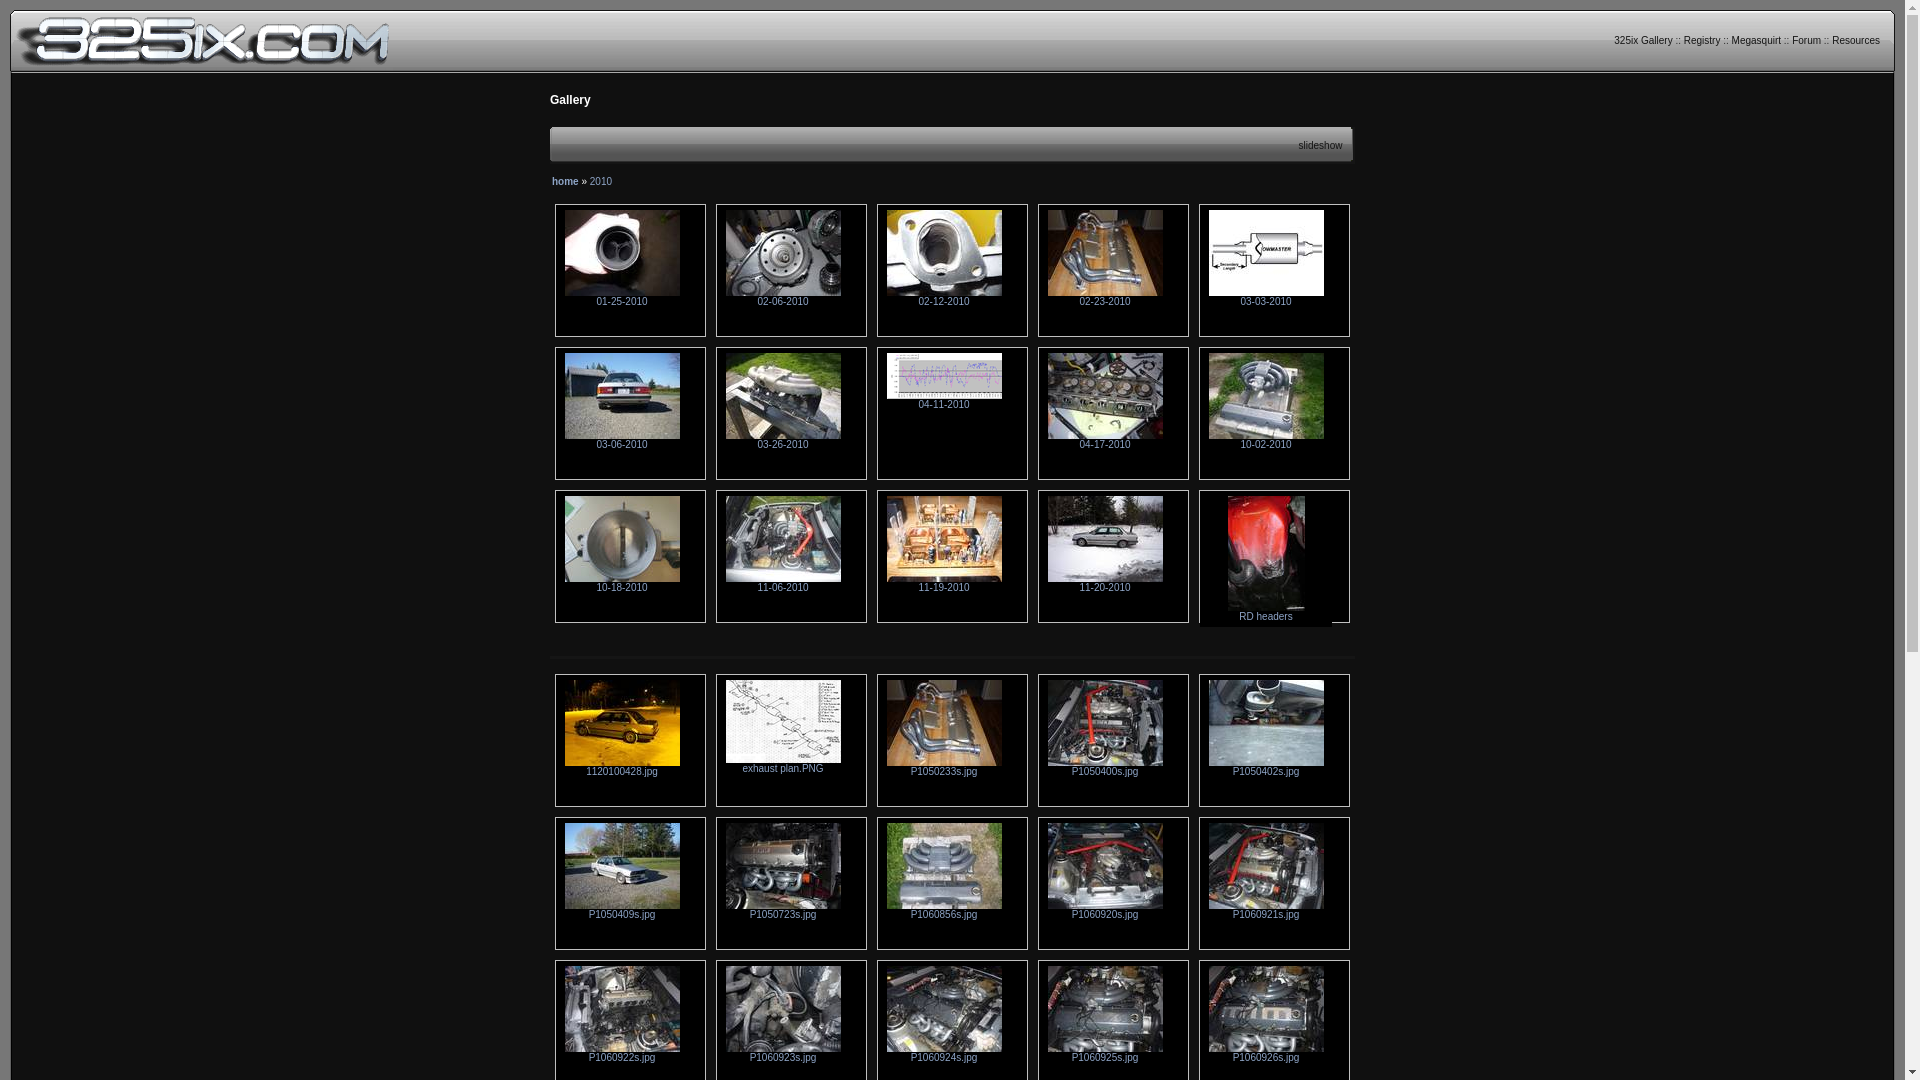  Describe the element at coordinates (784, 1053) in the screenshot. I see `P1060923s.jpg` at that location.